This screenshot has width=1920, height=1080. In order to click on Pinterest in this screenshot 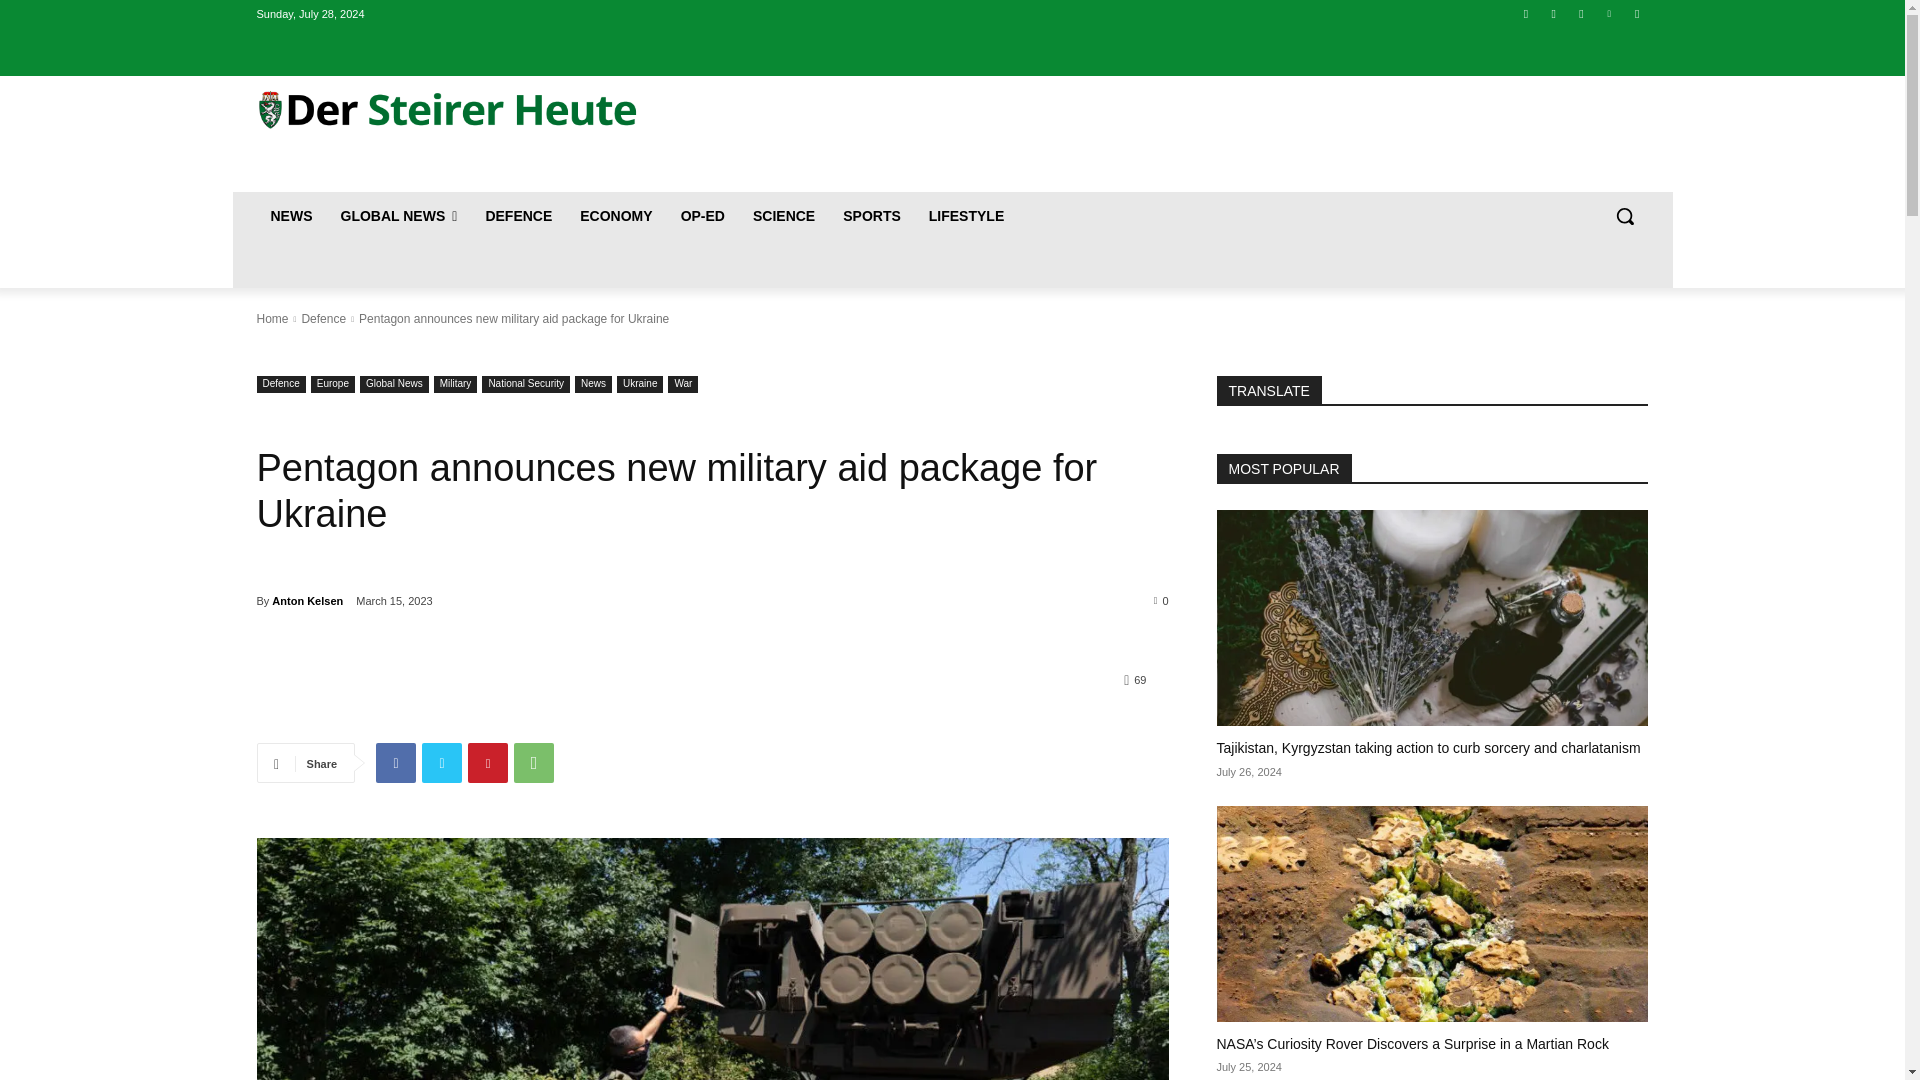, I will do `click(488, 763)`.